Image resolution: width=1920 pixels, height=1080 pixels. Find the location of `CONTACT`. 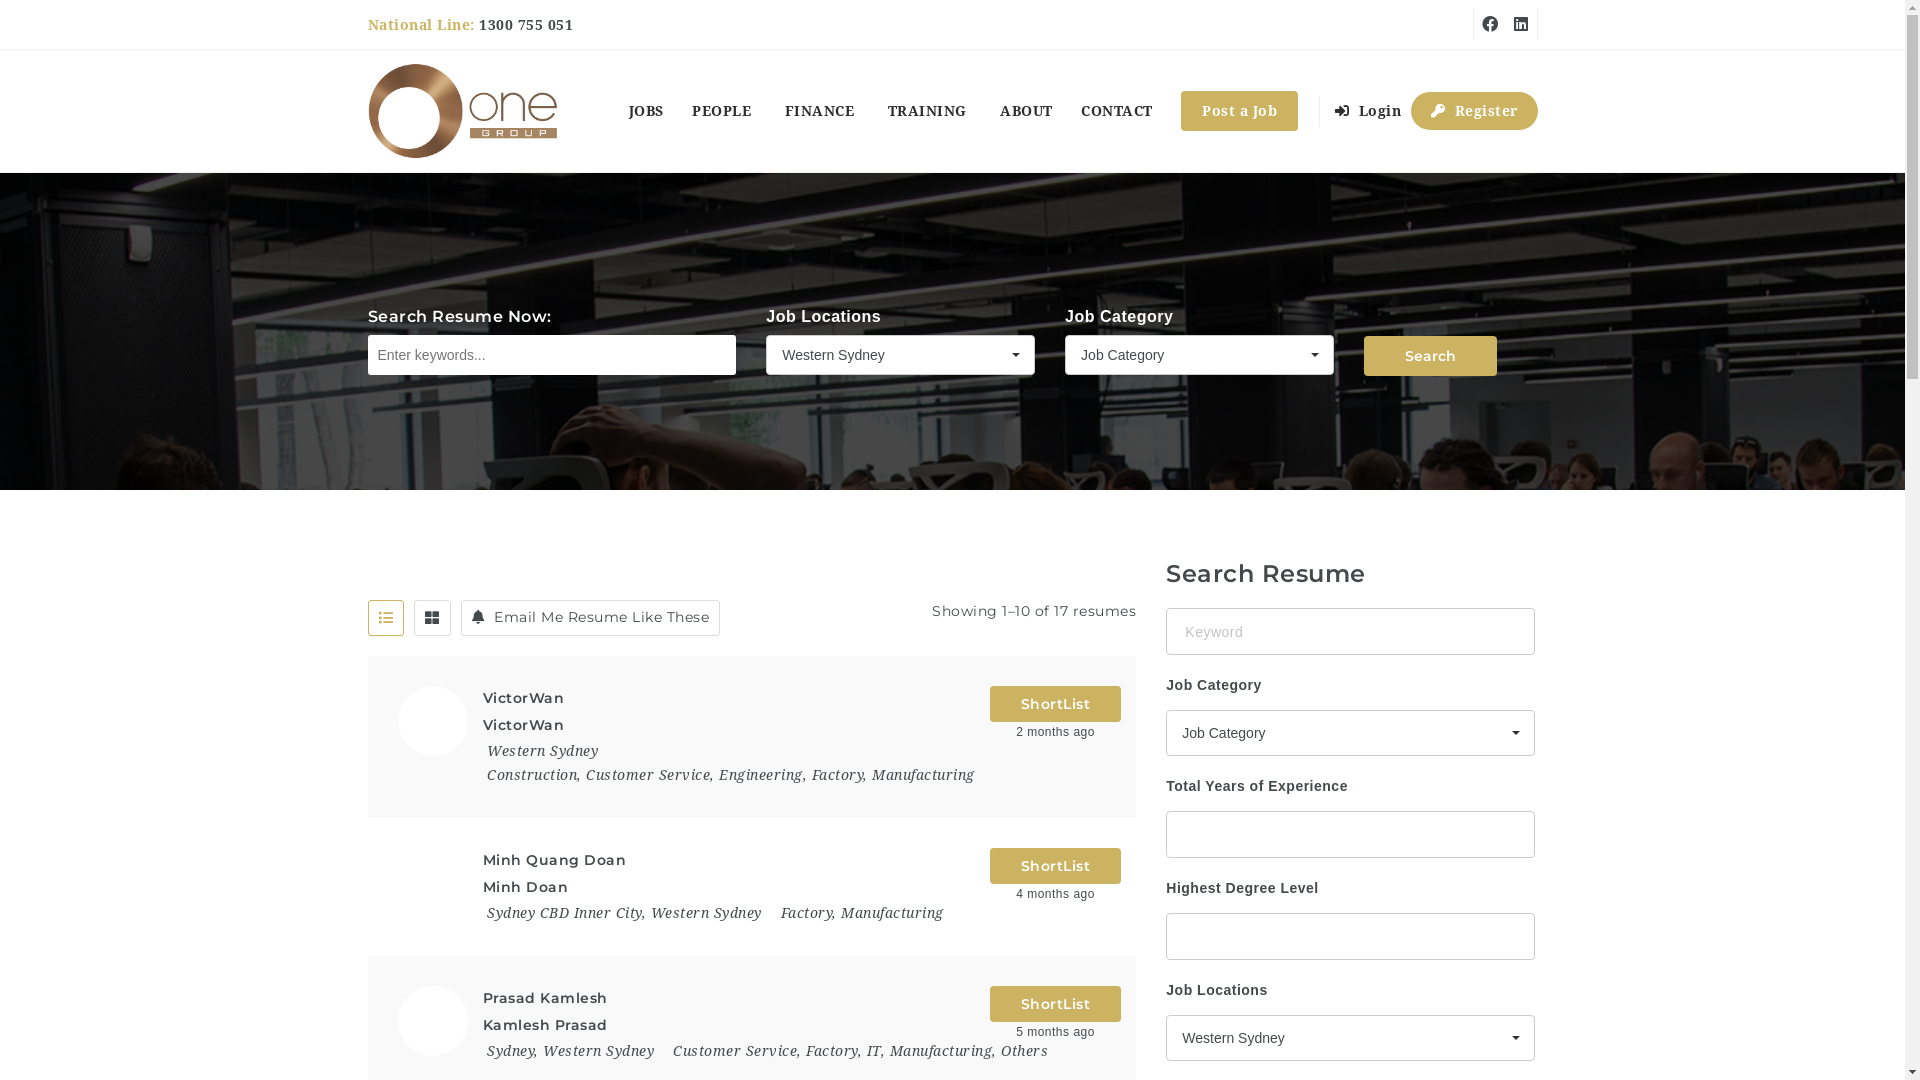

CONTACT is located at coordinates (1117, 111).